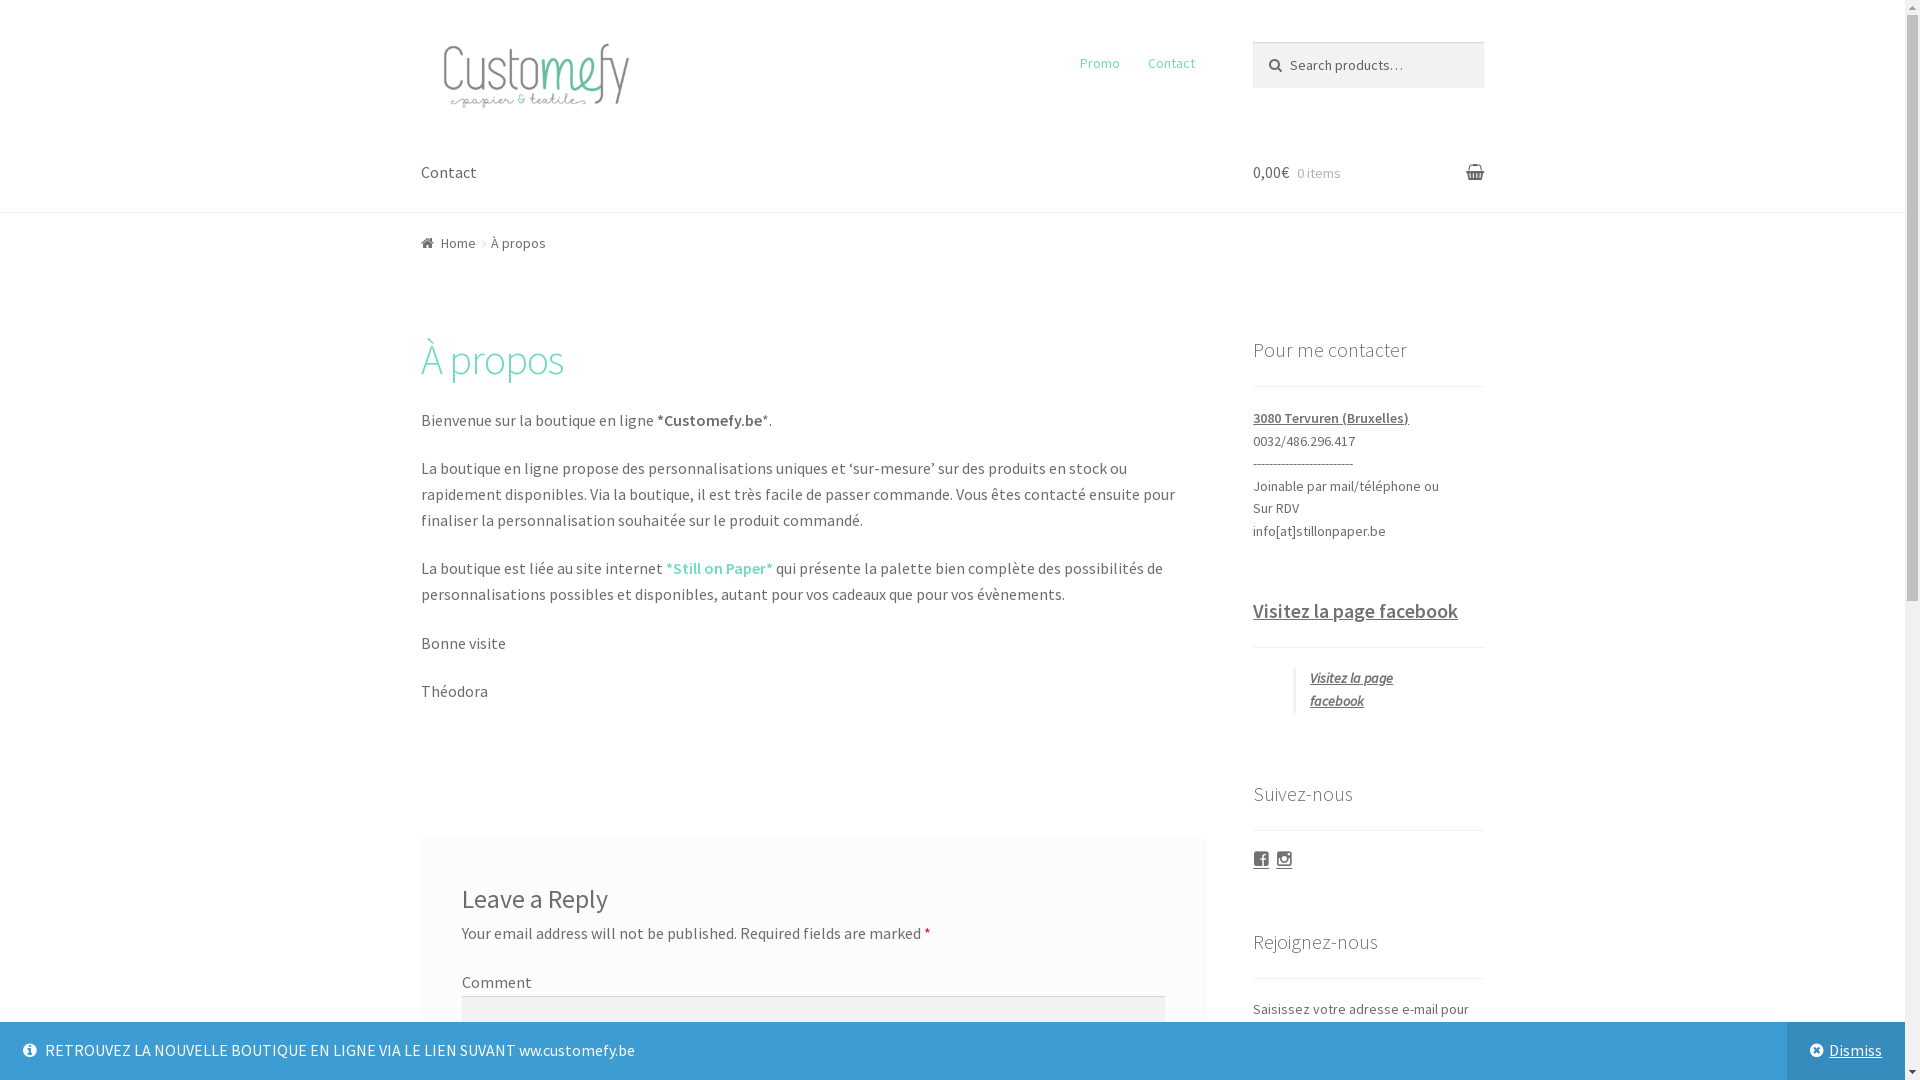 The width and height of the screenshot is (1920, 1080). Describe the element at coordinates (1356, 610) in the screenshot. I see `Visitez la page facebook` at that location.